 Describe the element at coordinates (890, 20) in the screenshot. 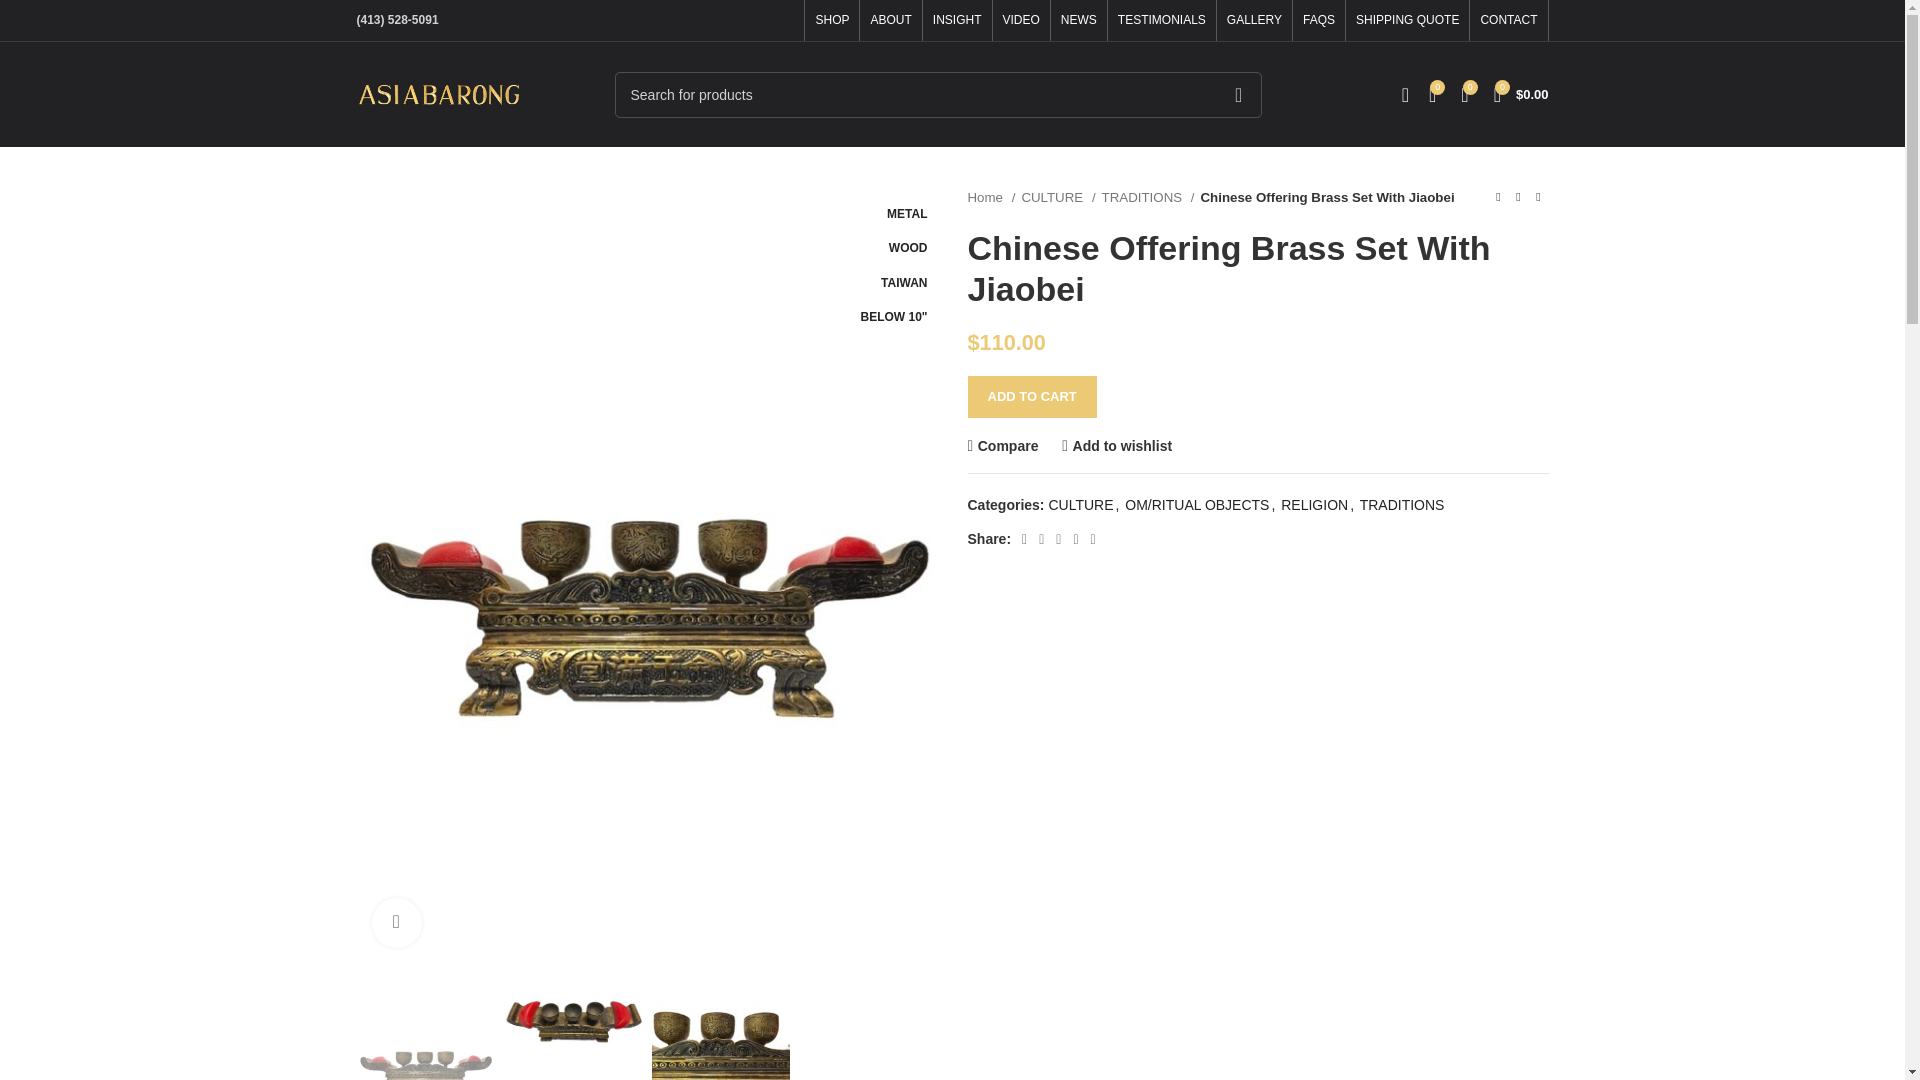

I see `ABOUT` at that location.